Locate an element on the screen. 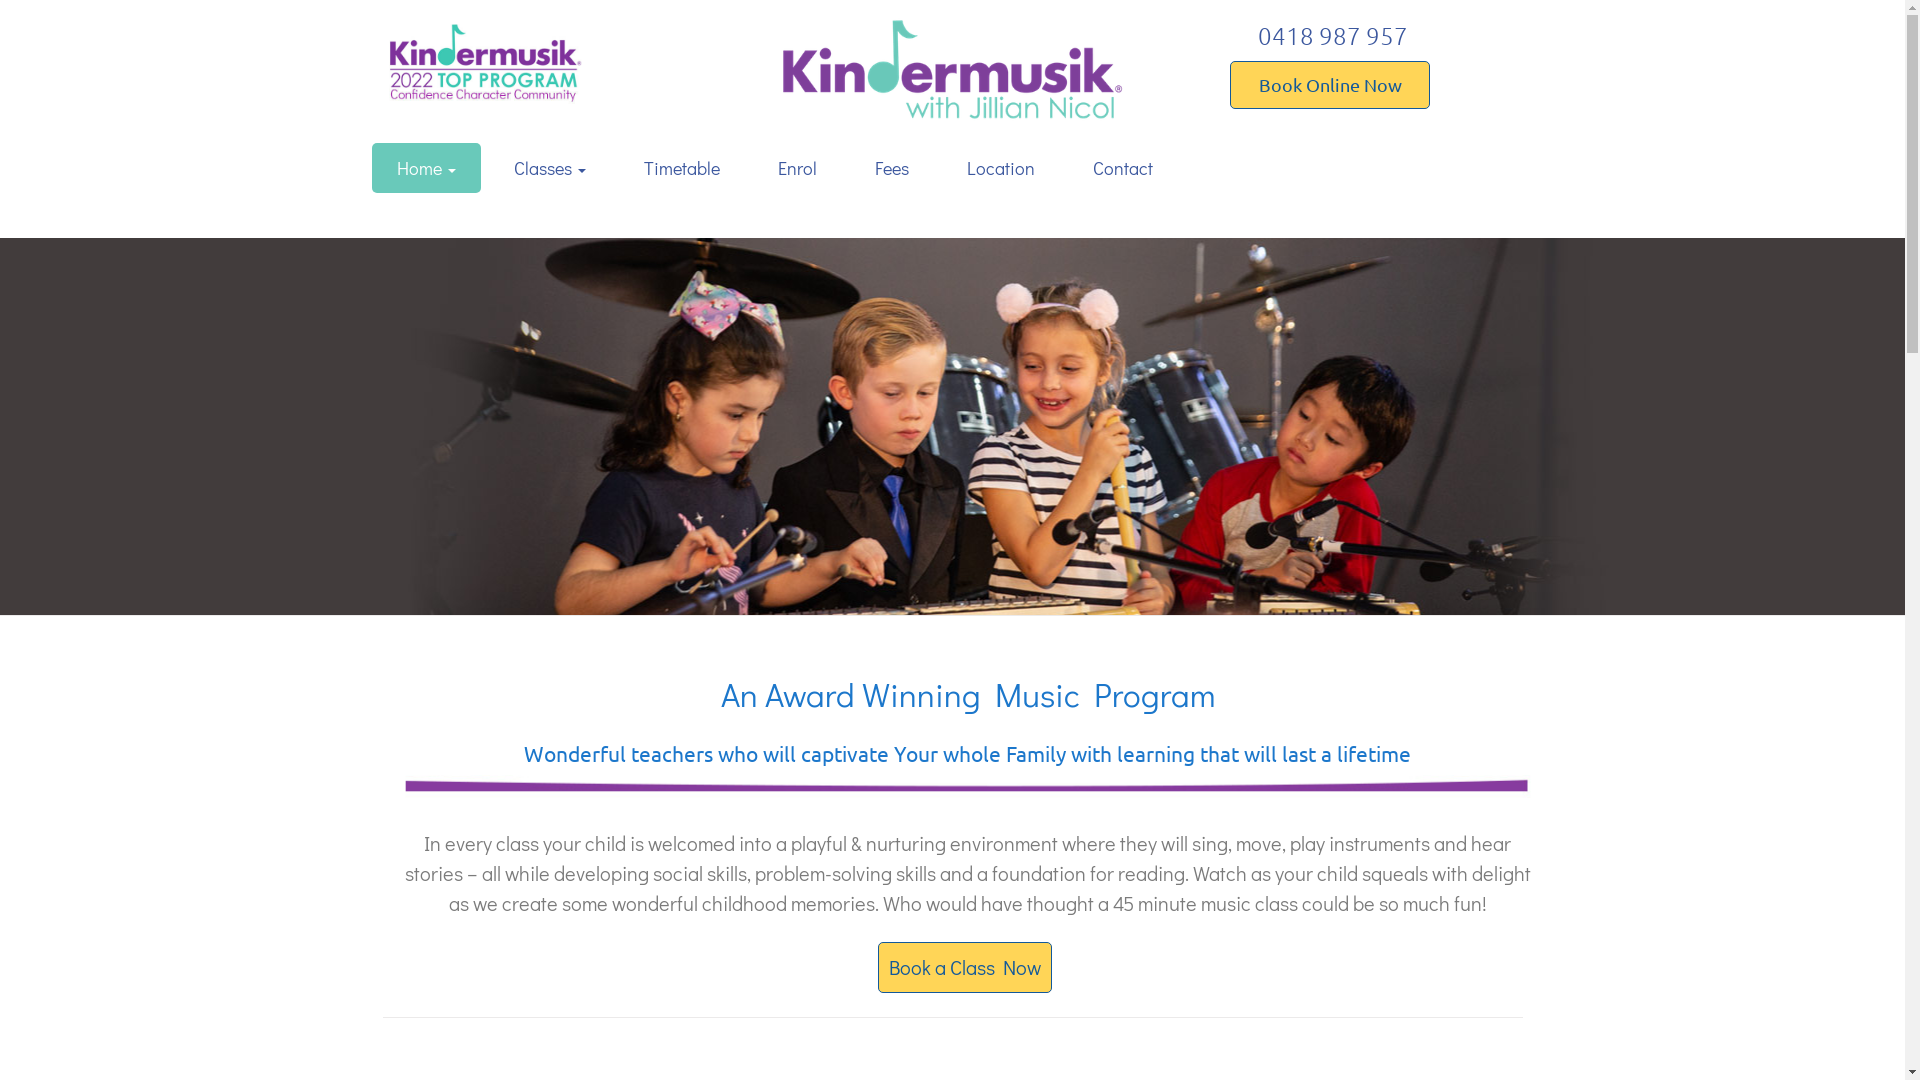 The width and height of the screenshot is (1920, 1080). Book Online Now is located at coordinates (1330, 85).